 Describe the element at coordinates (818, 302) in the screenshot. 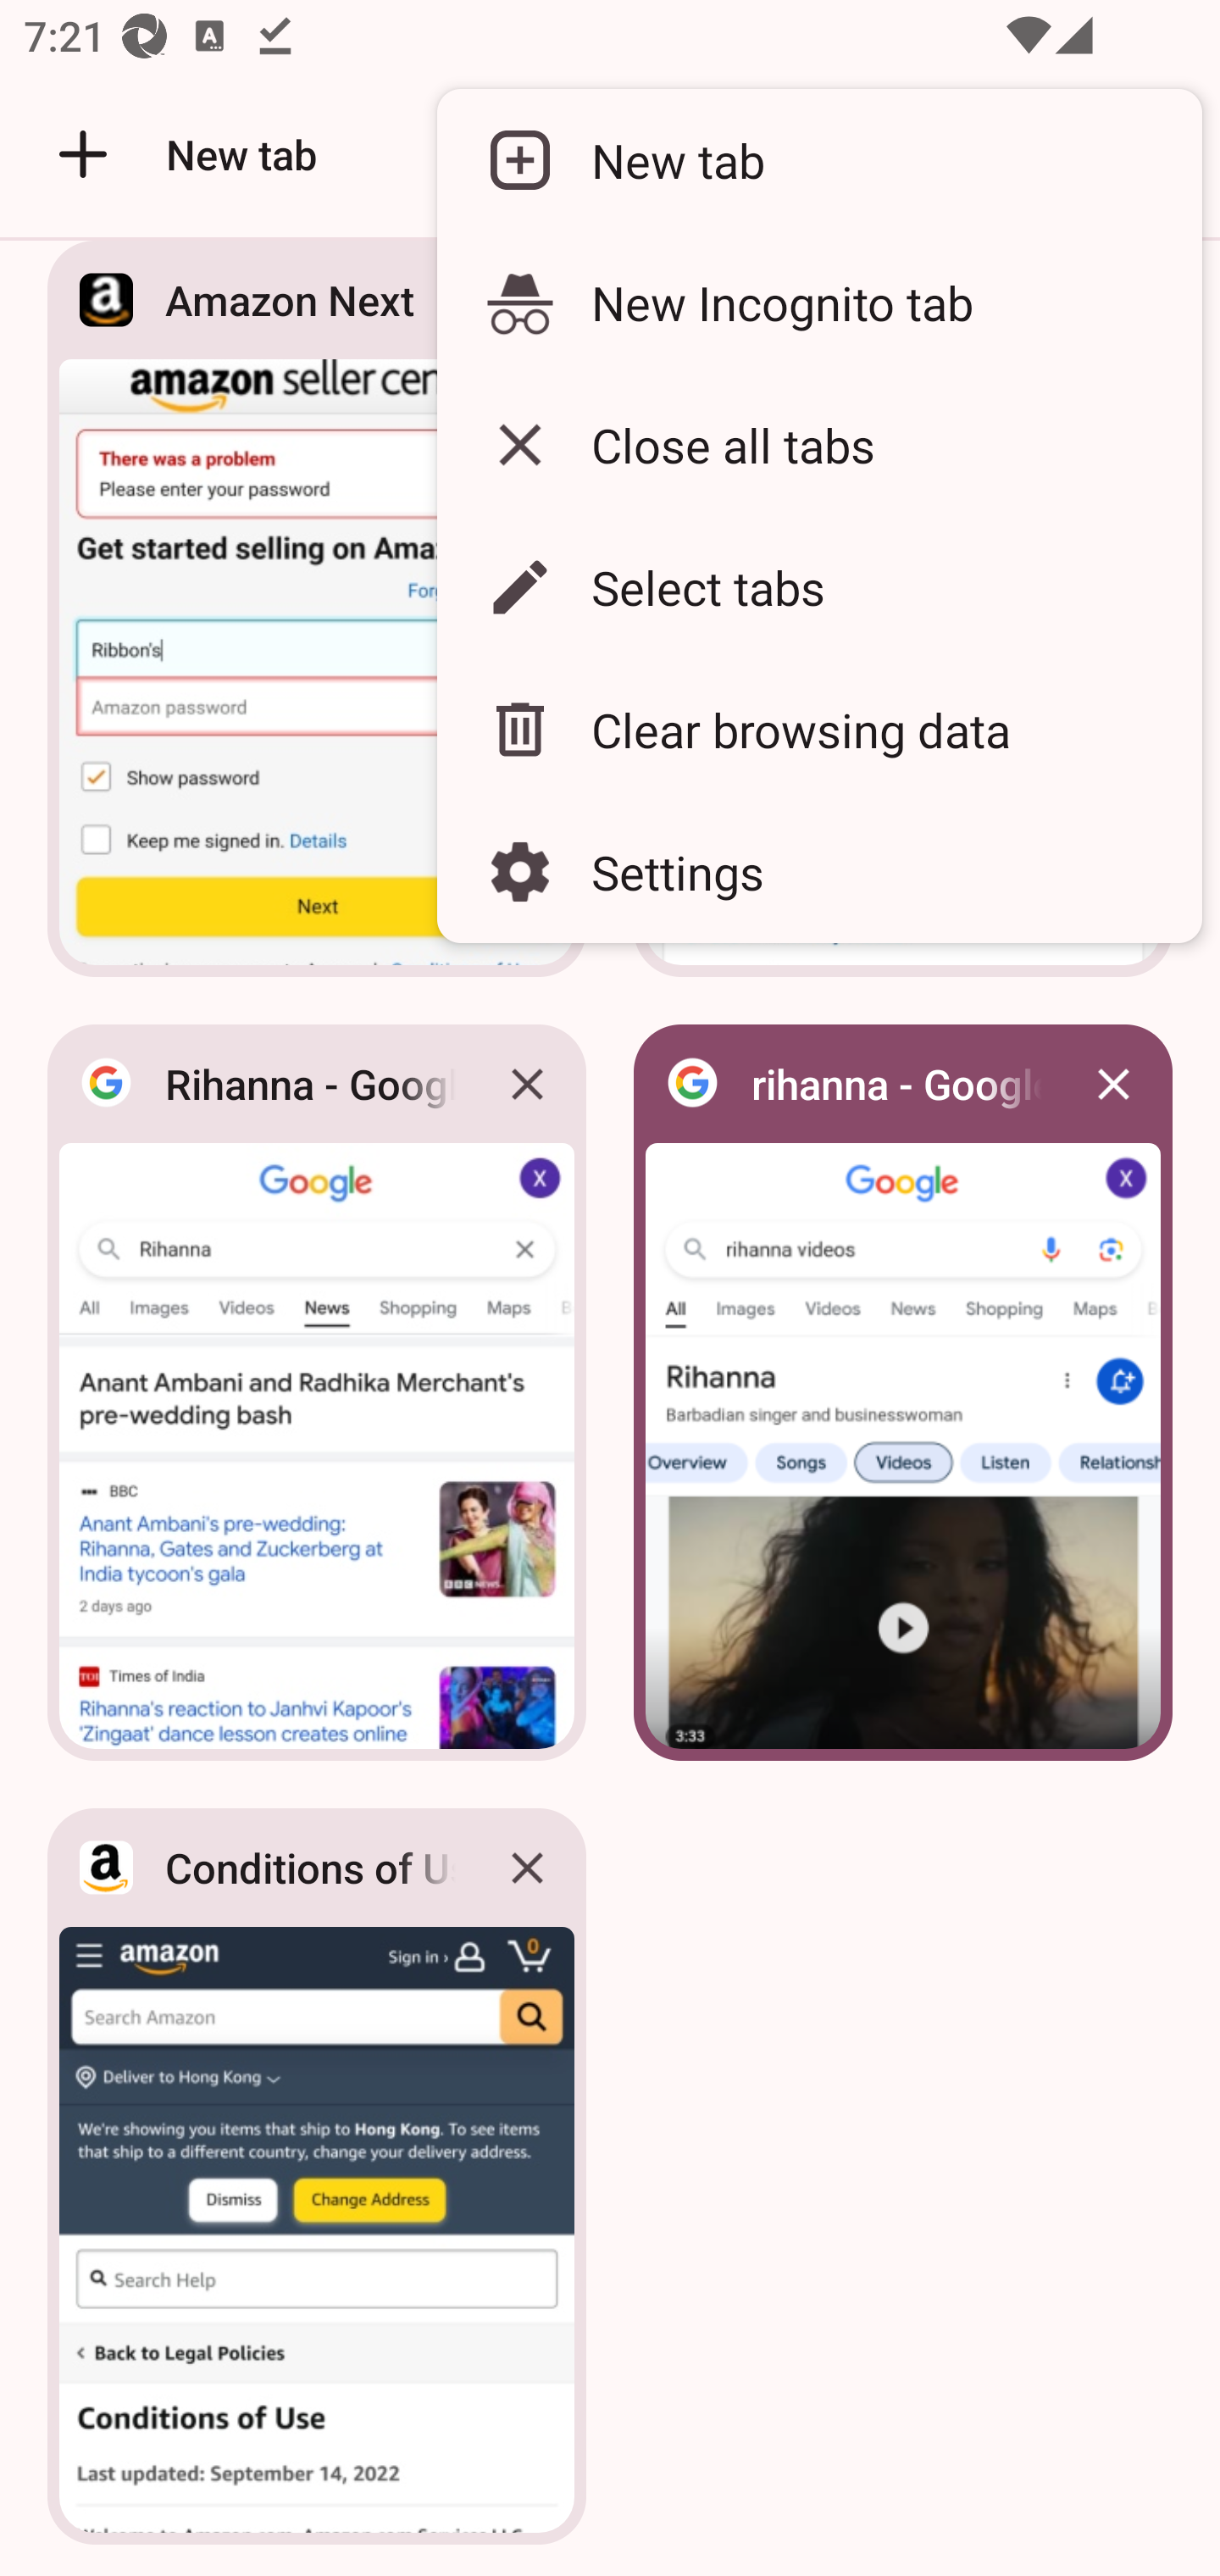

I see `New Incognito tab` at that location.